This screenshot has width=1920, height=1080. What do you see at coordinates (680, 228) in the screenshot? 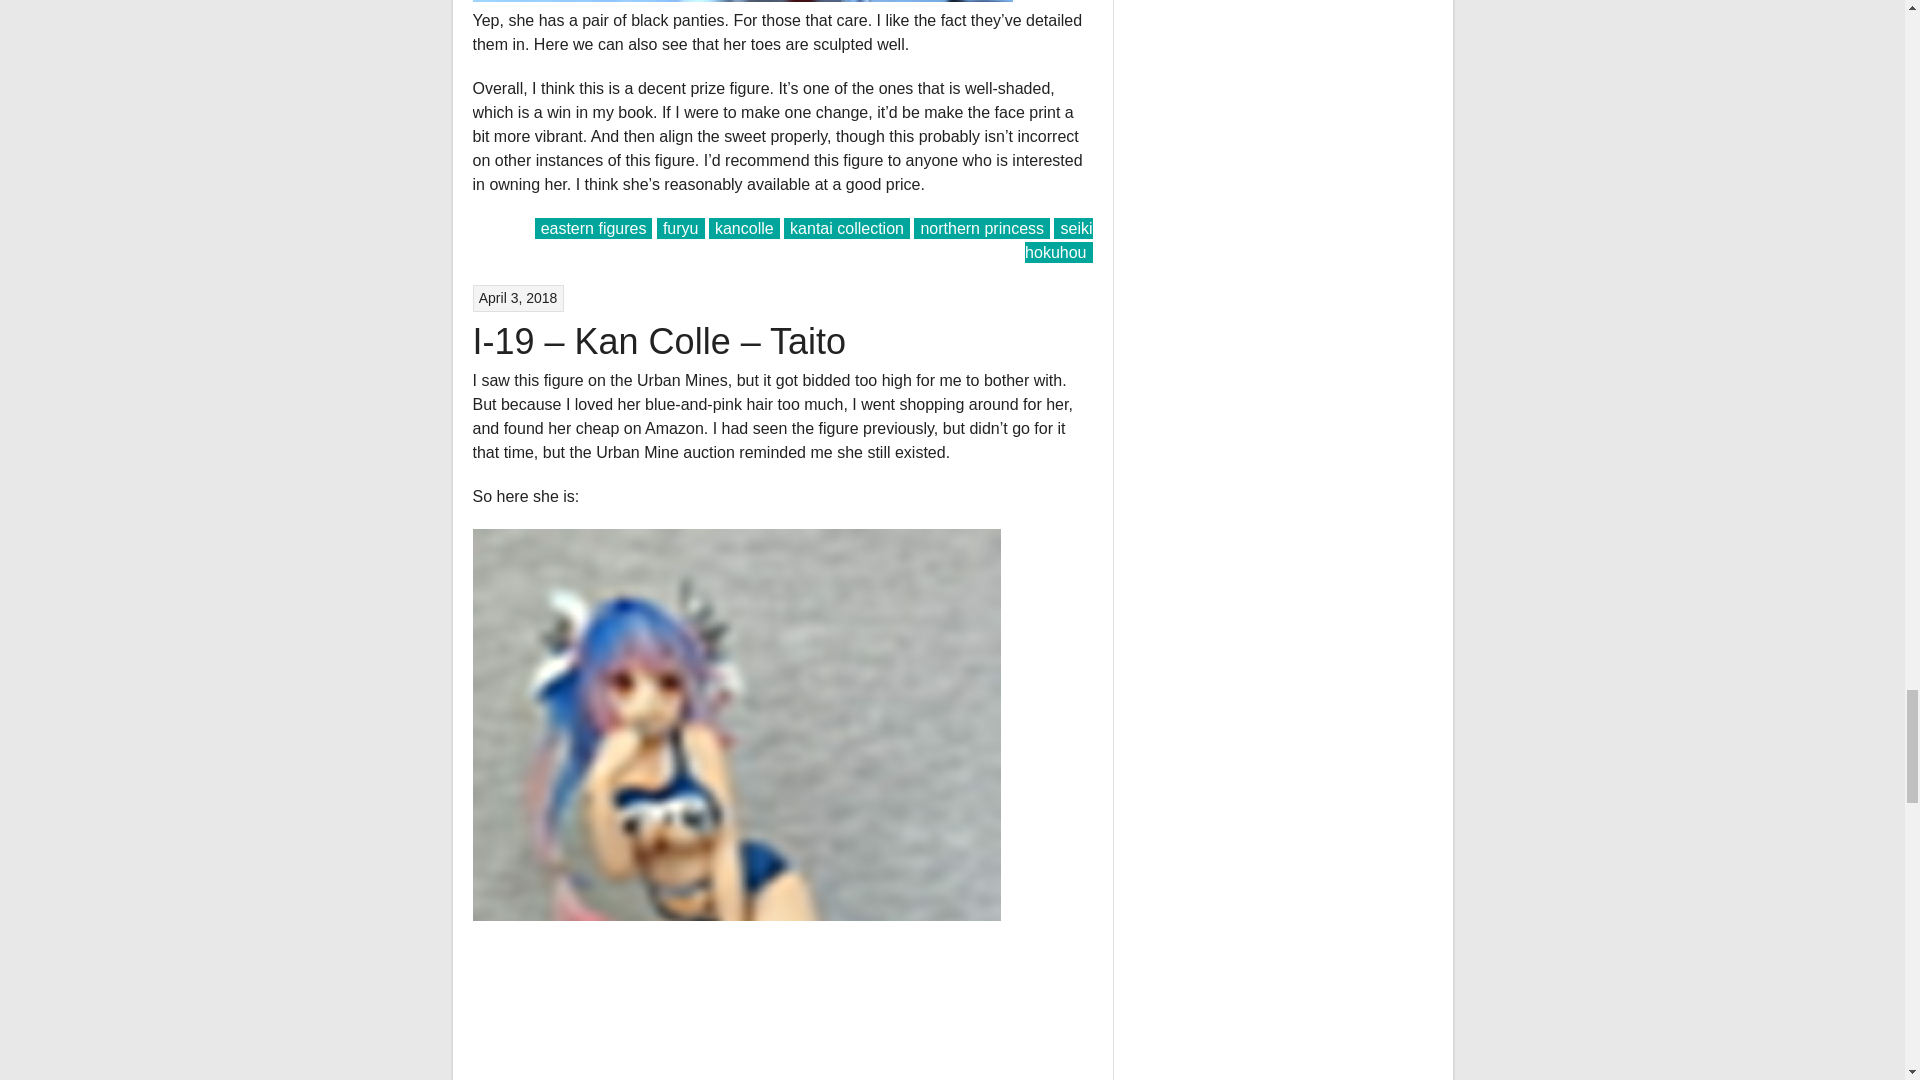
I see `furyu` at bounding box center [680, 228].